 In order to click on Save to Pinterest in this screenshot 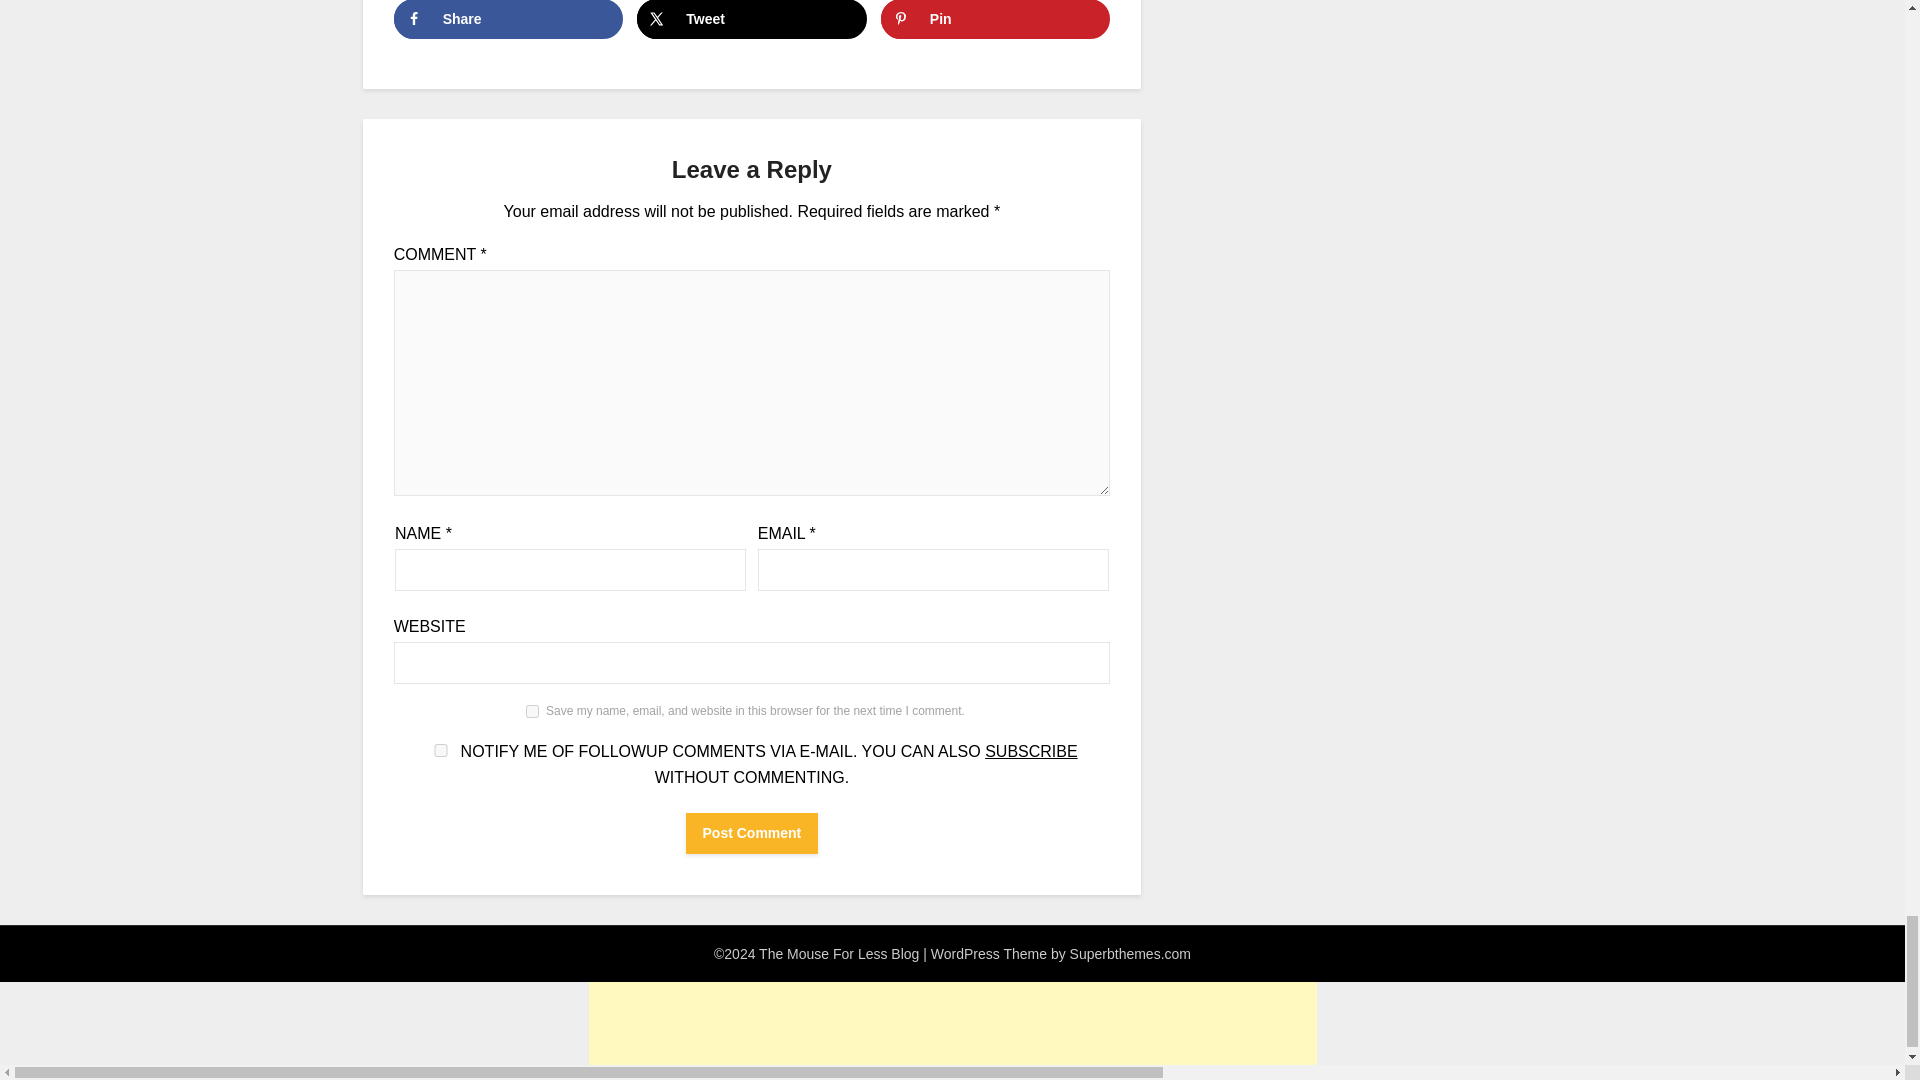, I will do `click(995, 19)`.